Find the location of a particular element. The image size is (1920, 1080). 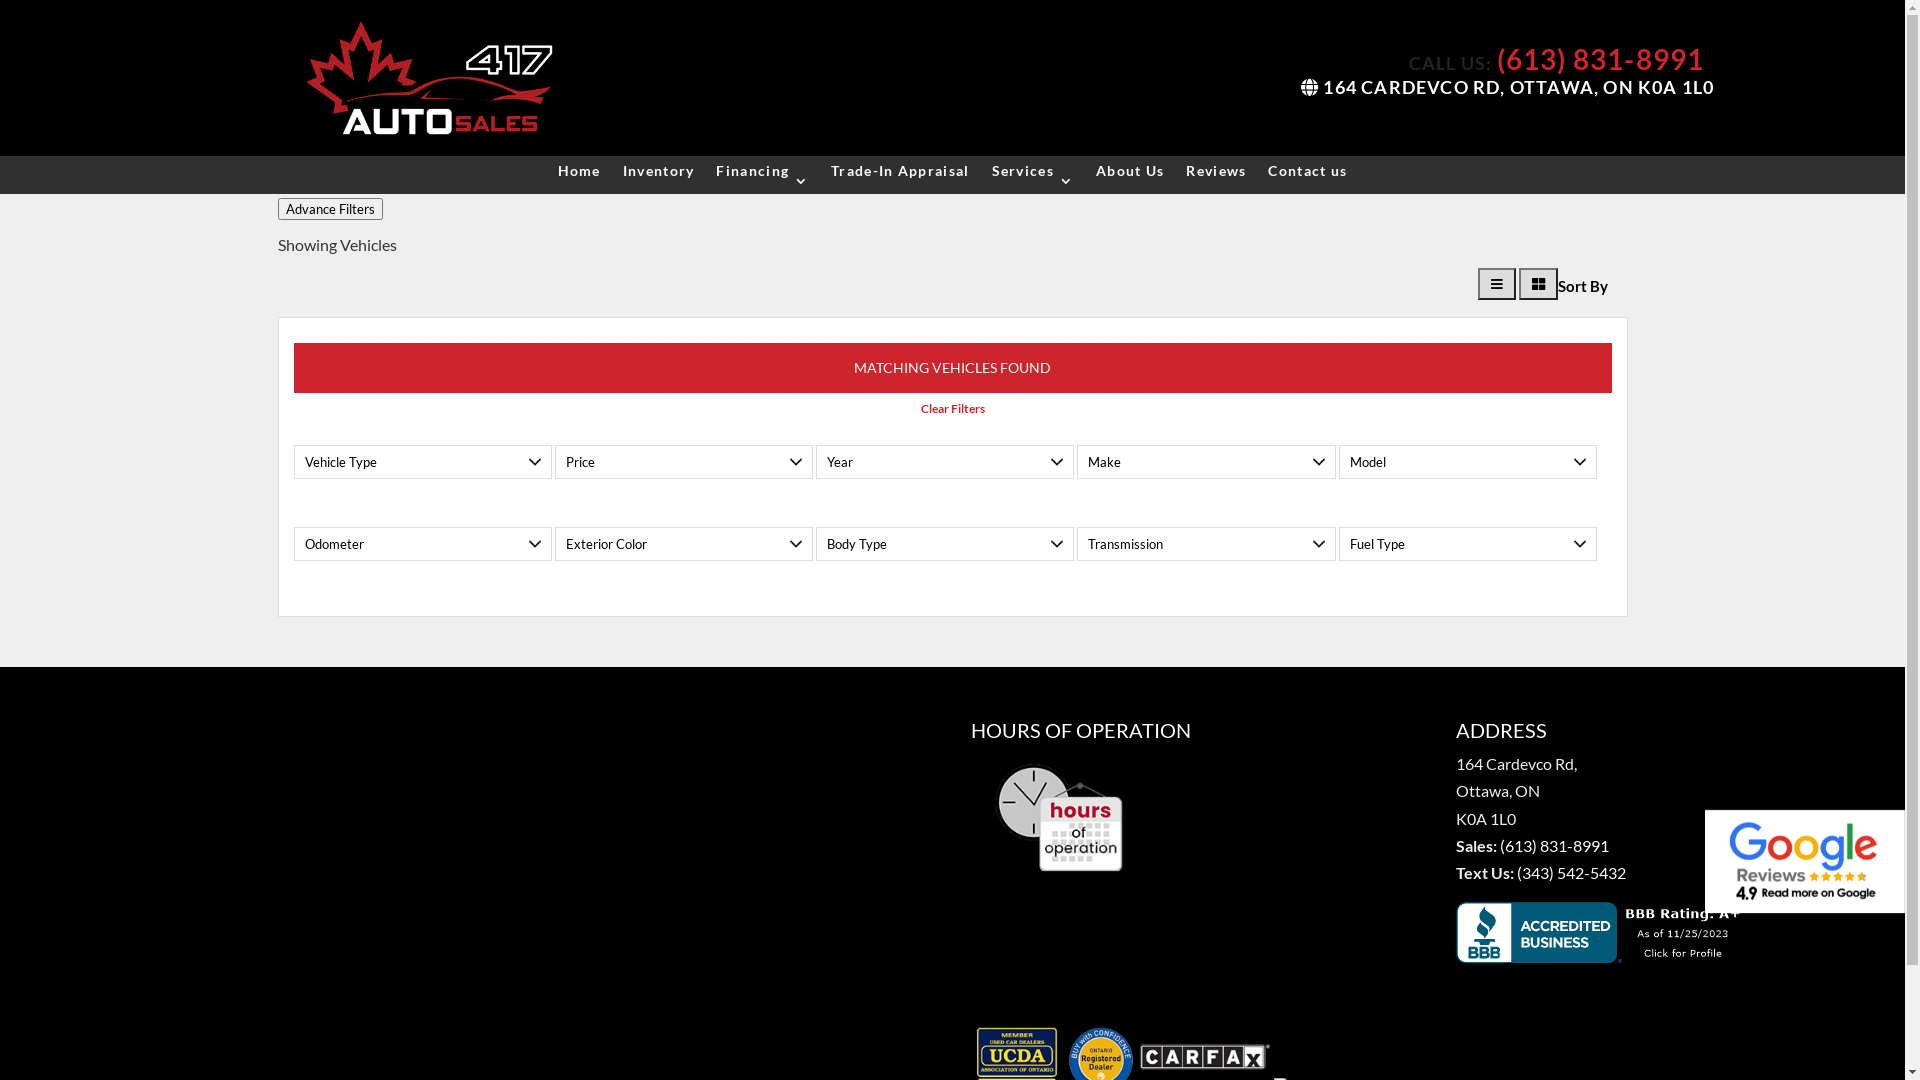

Services is located at coordinates (1033, 175).